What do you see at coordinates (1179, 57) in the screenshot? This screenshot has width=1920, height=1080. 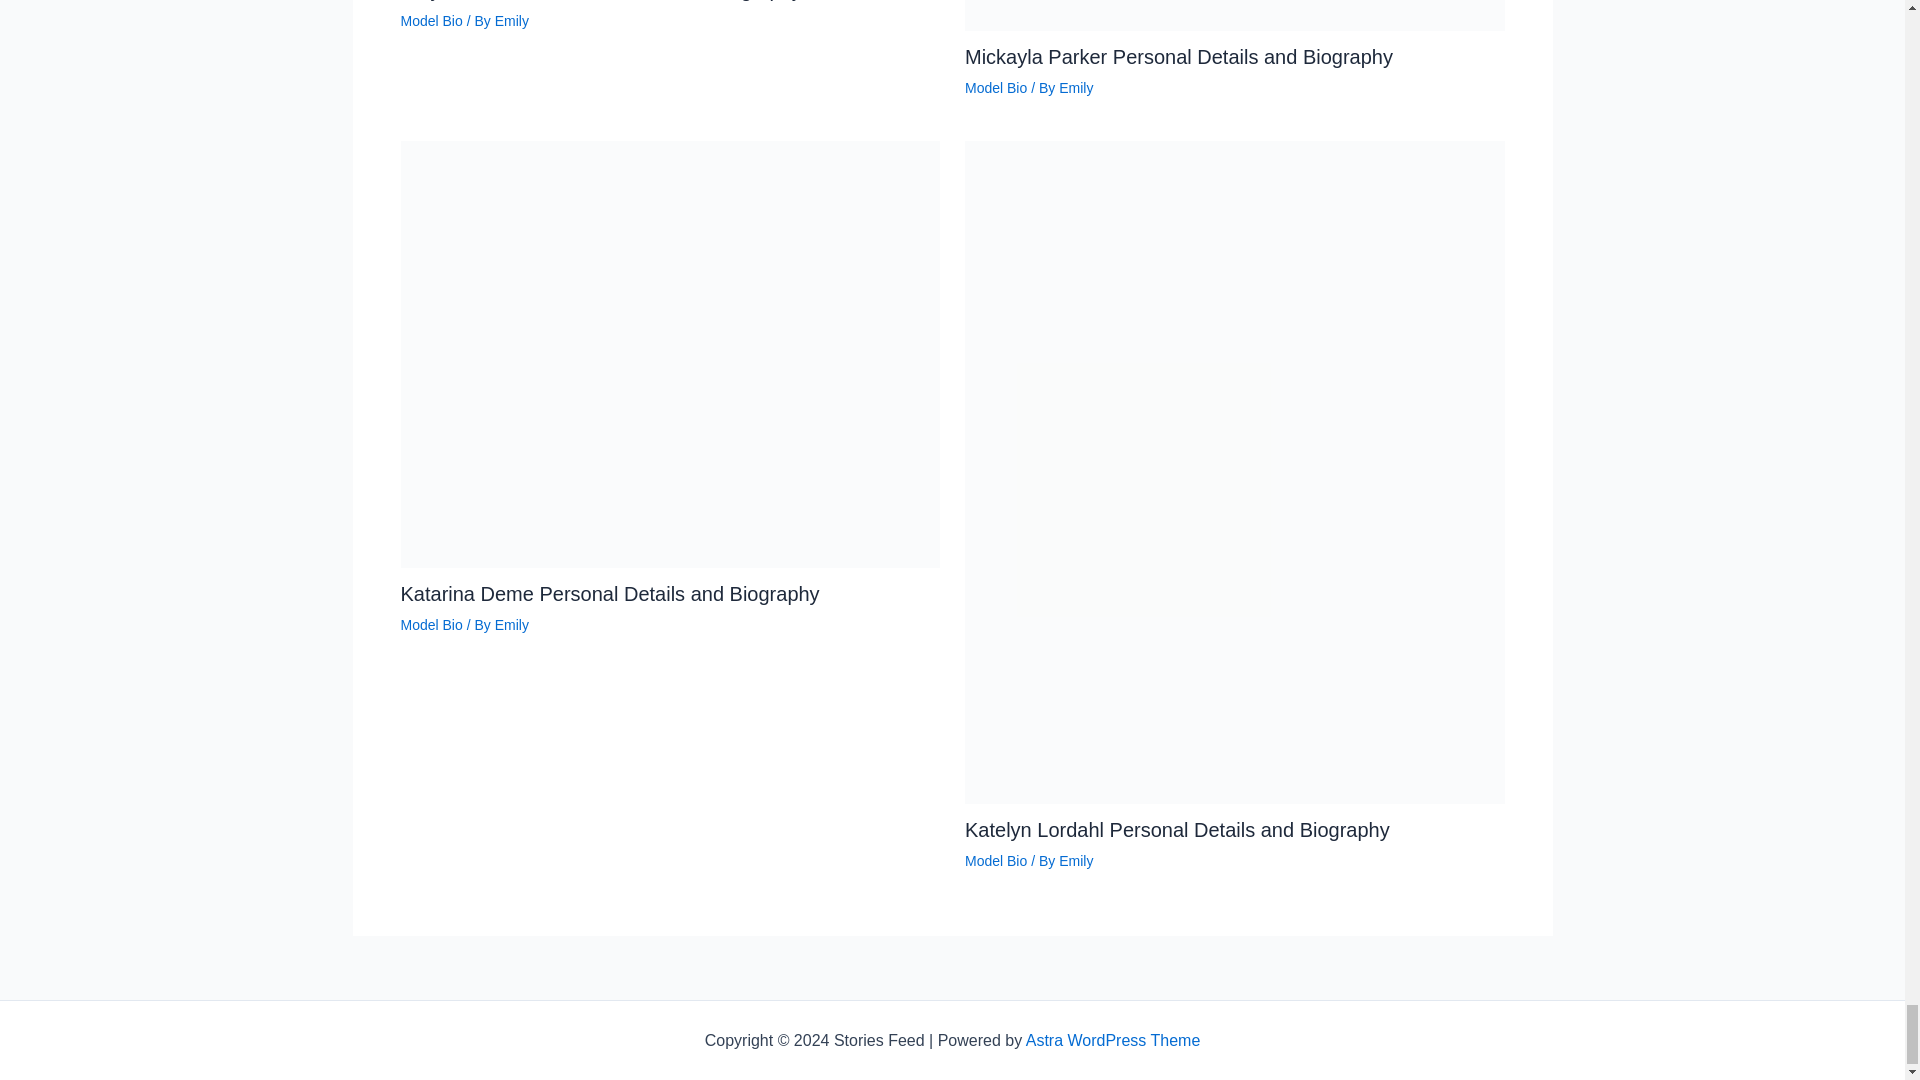 I see `Mickayla Parker Personal Details and Biography` at bounding box center [1179, 57].